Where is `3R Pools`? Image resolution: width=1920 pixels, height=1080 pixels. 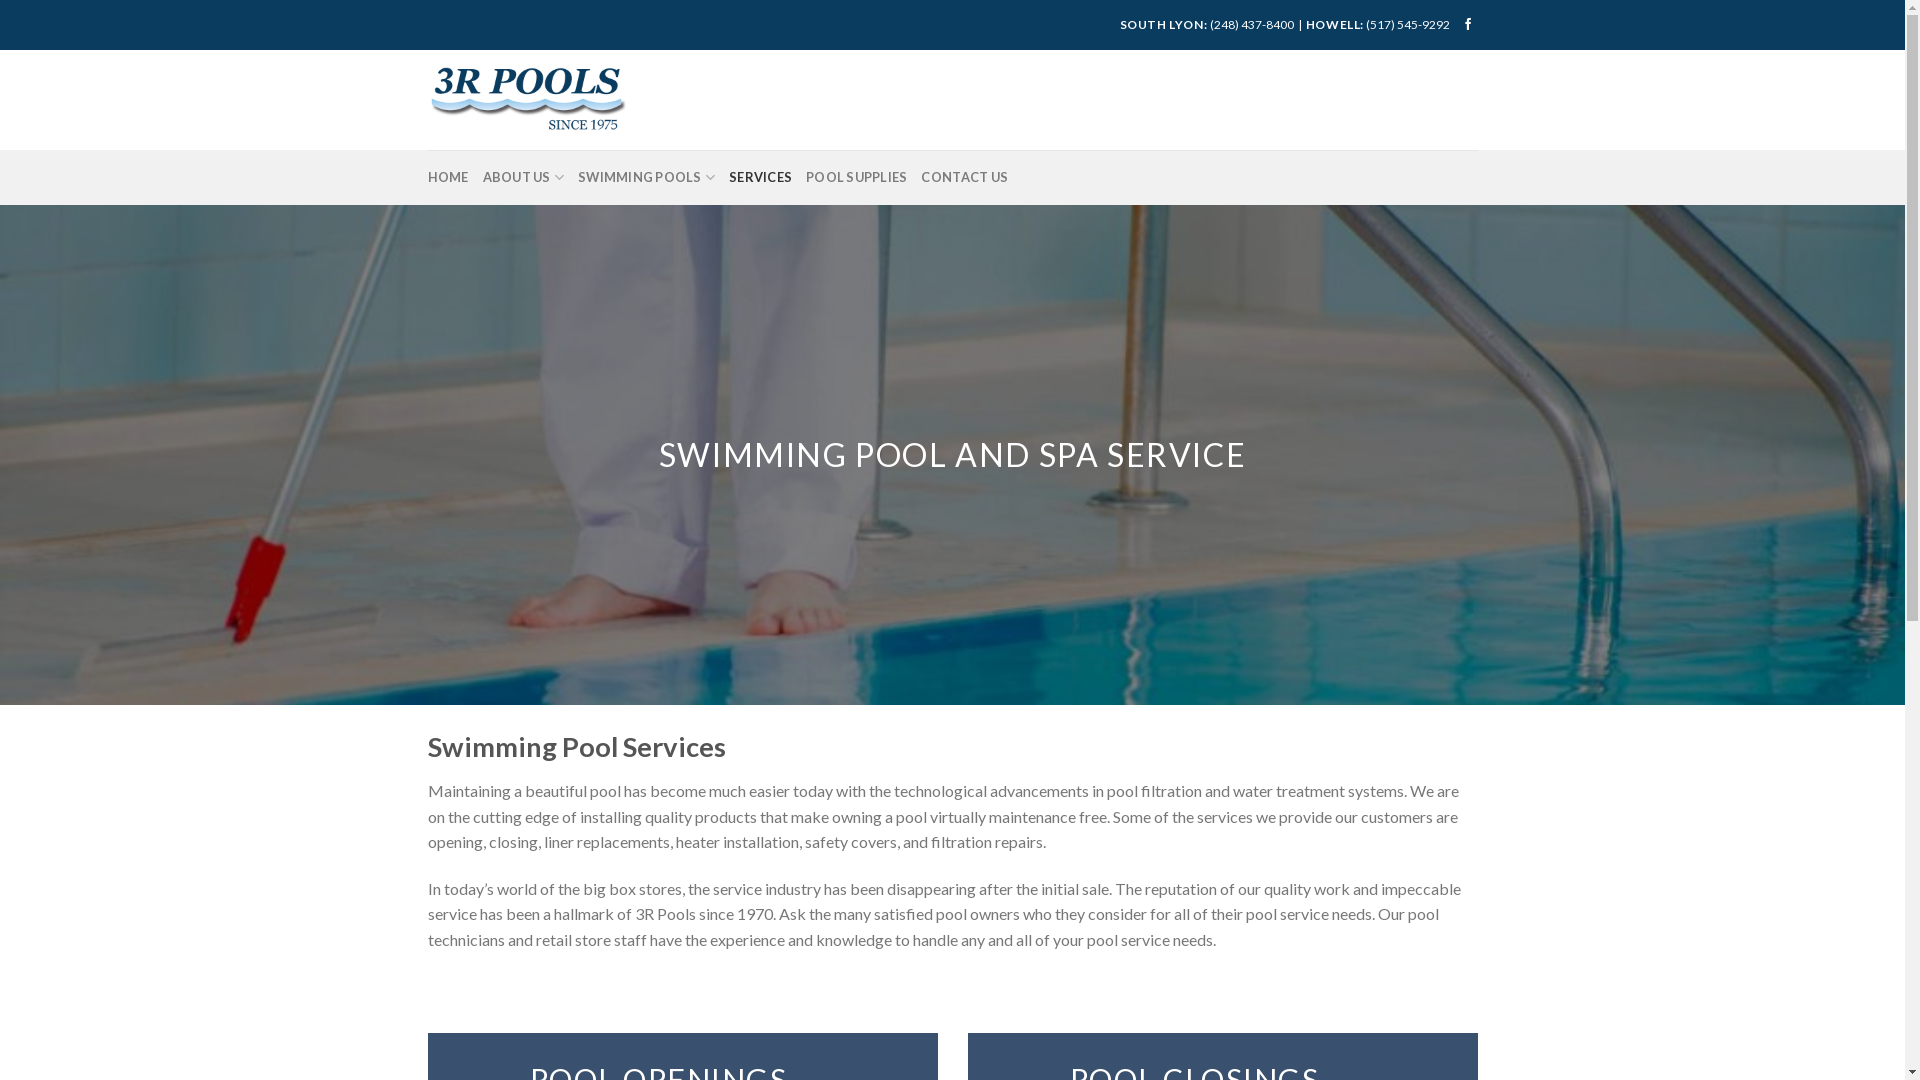 3R Pools is located at coordinates (528, 100).